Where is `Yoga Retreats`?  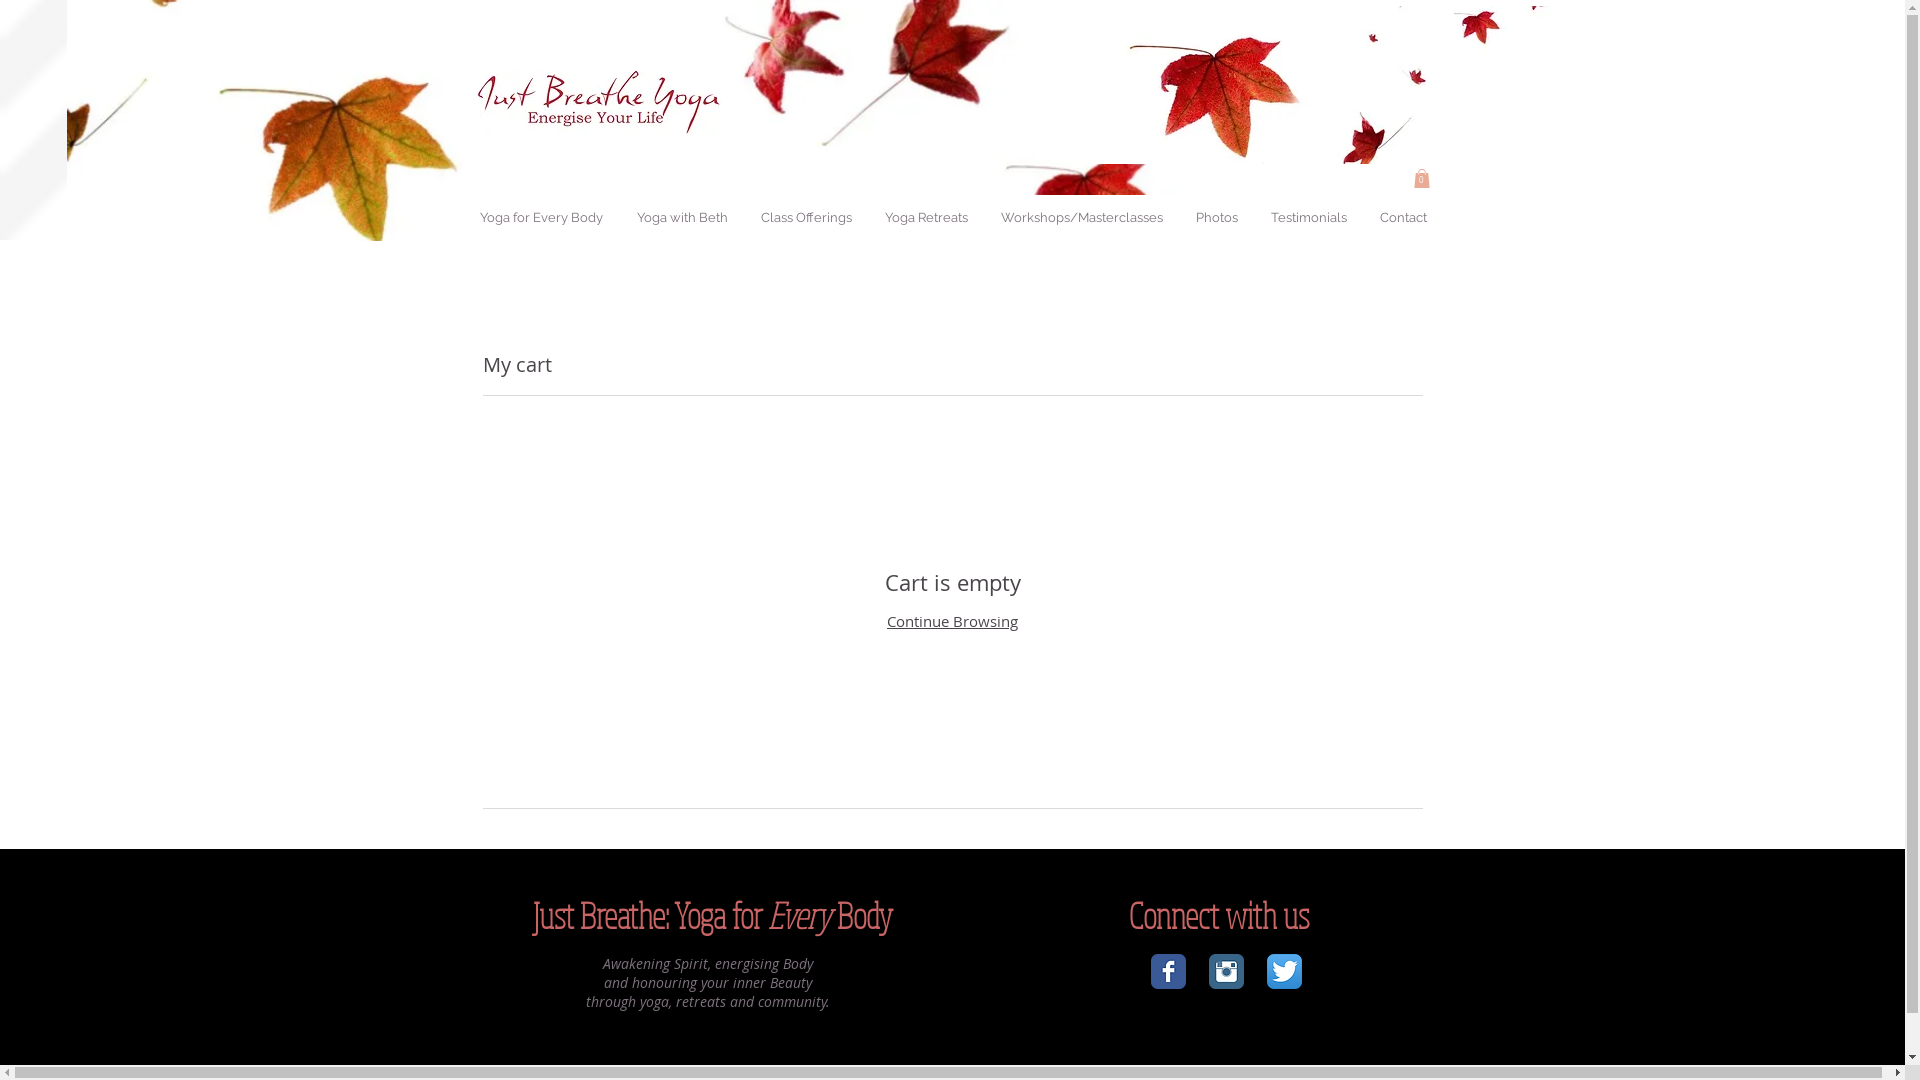 Yoga Retreats is located at coordinates (926, 218).